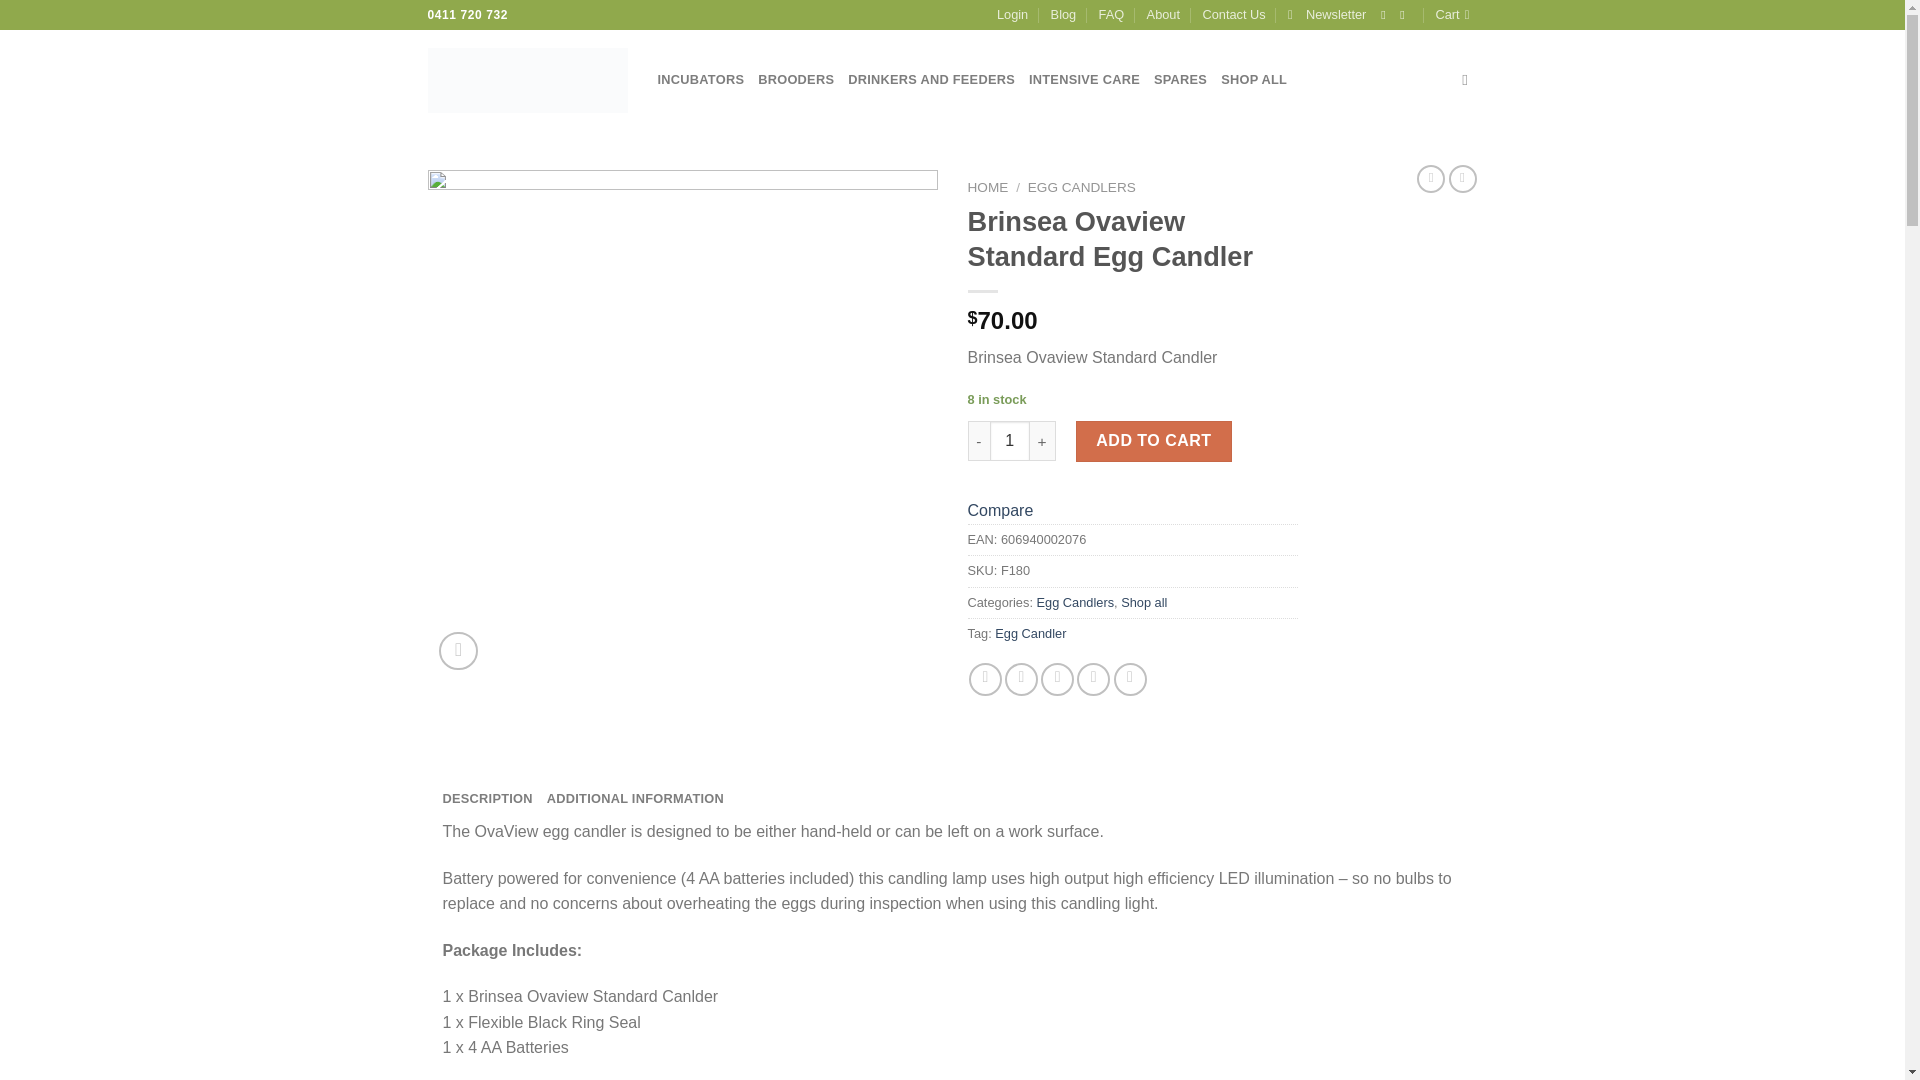 The image size is (1920, 1080). What do you see at coordinates (701, 80) in the screenshot?
I see `INCUBATORS` at bounding box center [701, 80].